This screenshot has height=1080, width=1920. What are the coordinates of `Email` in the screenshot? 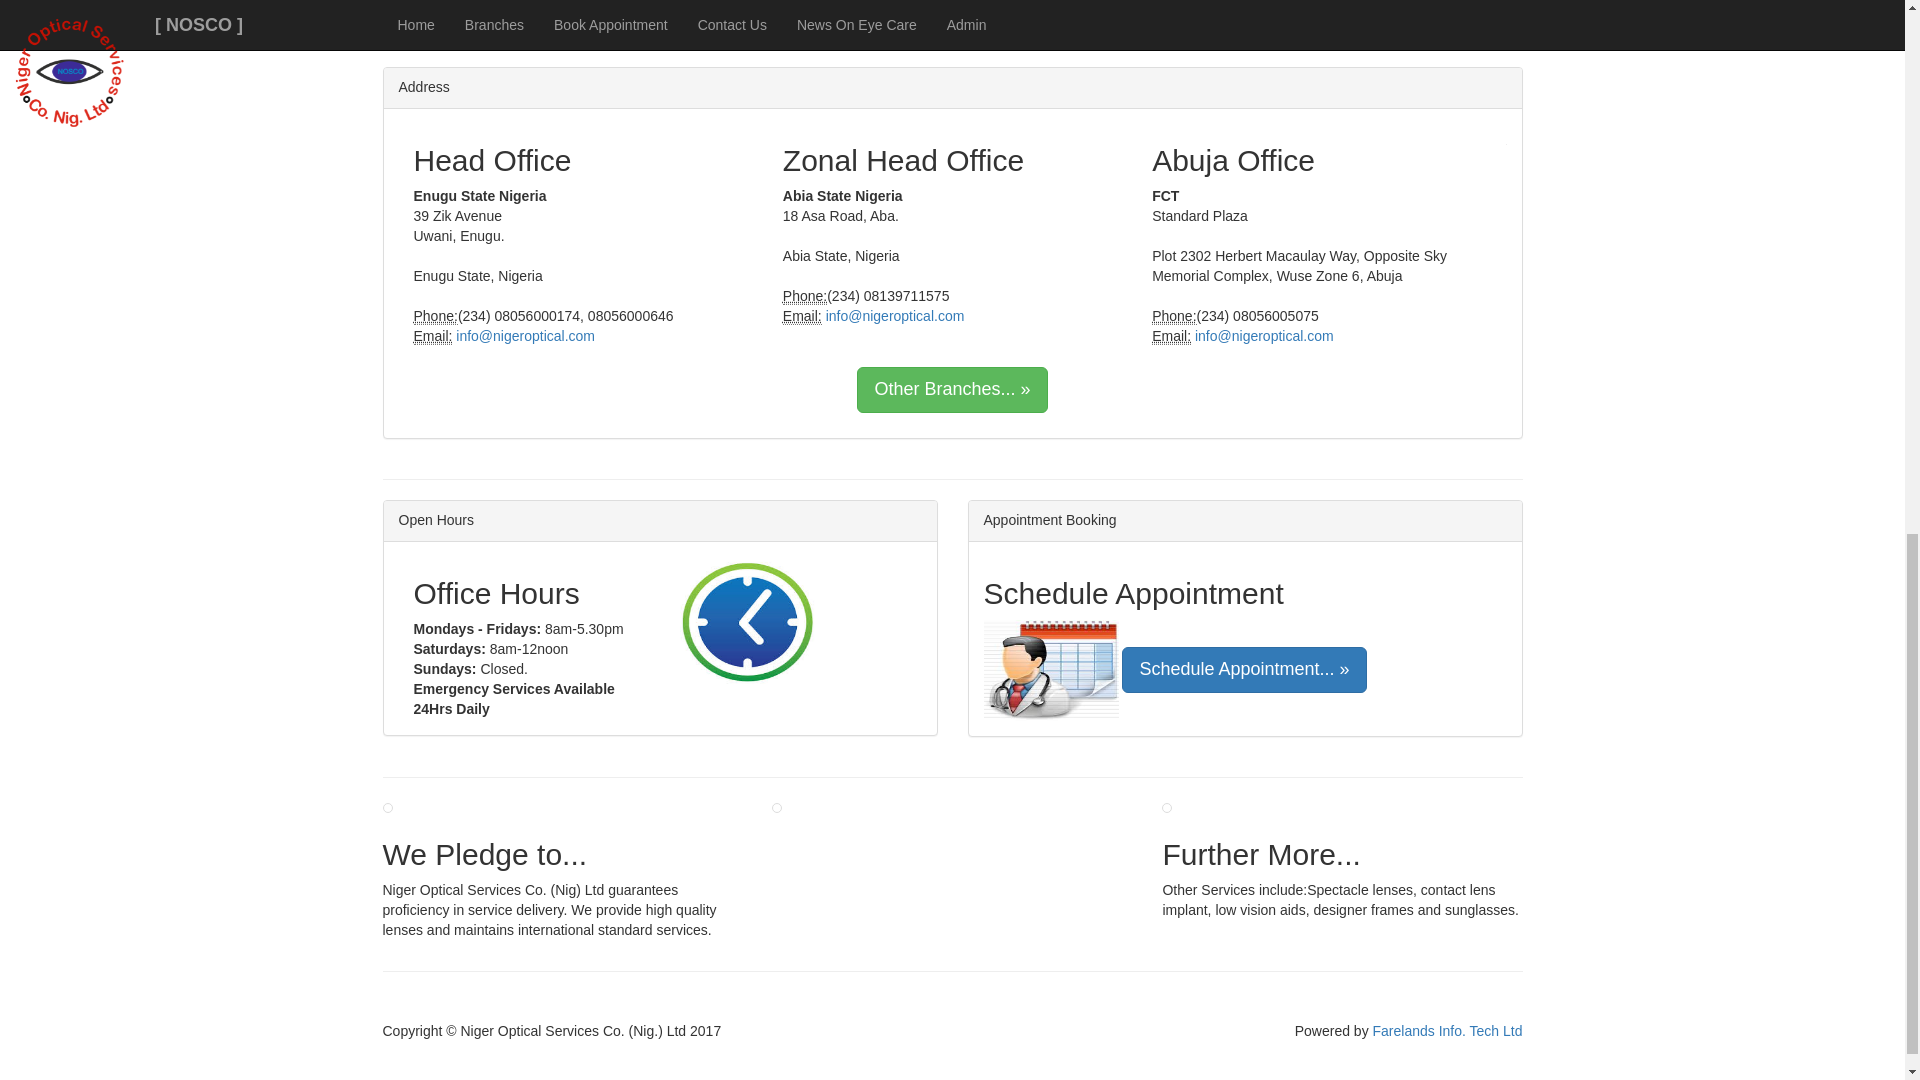 It's located at (1171, 336).